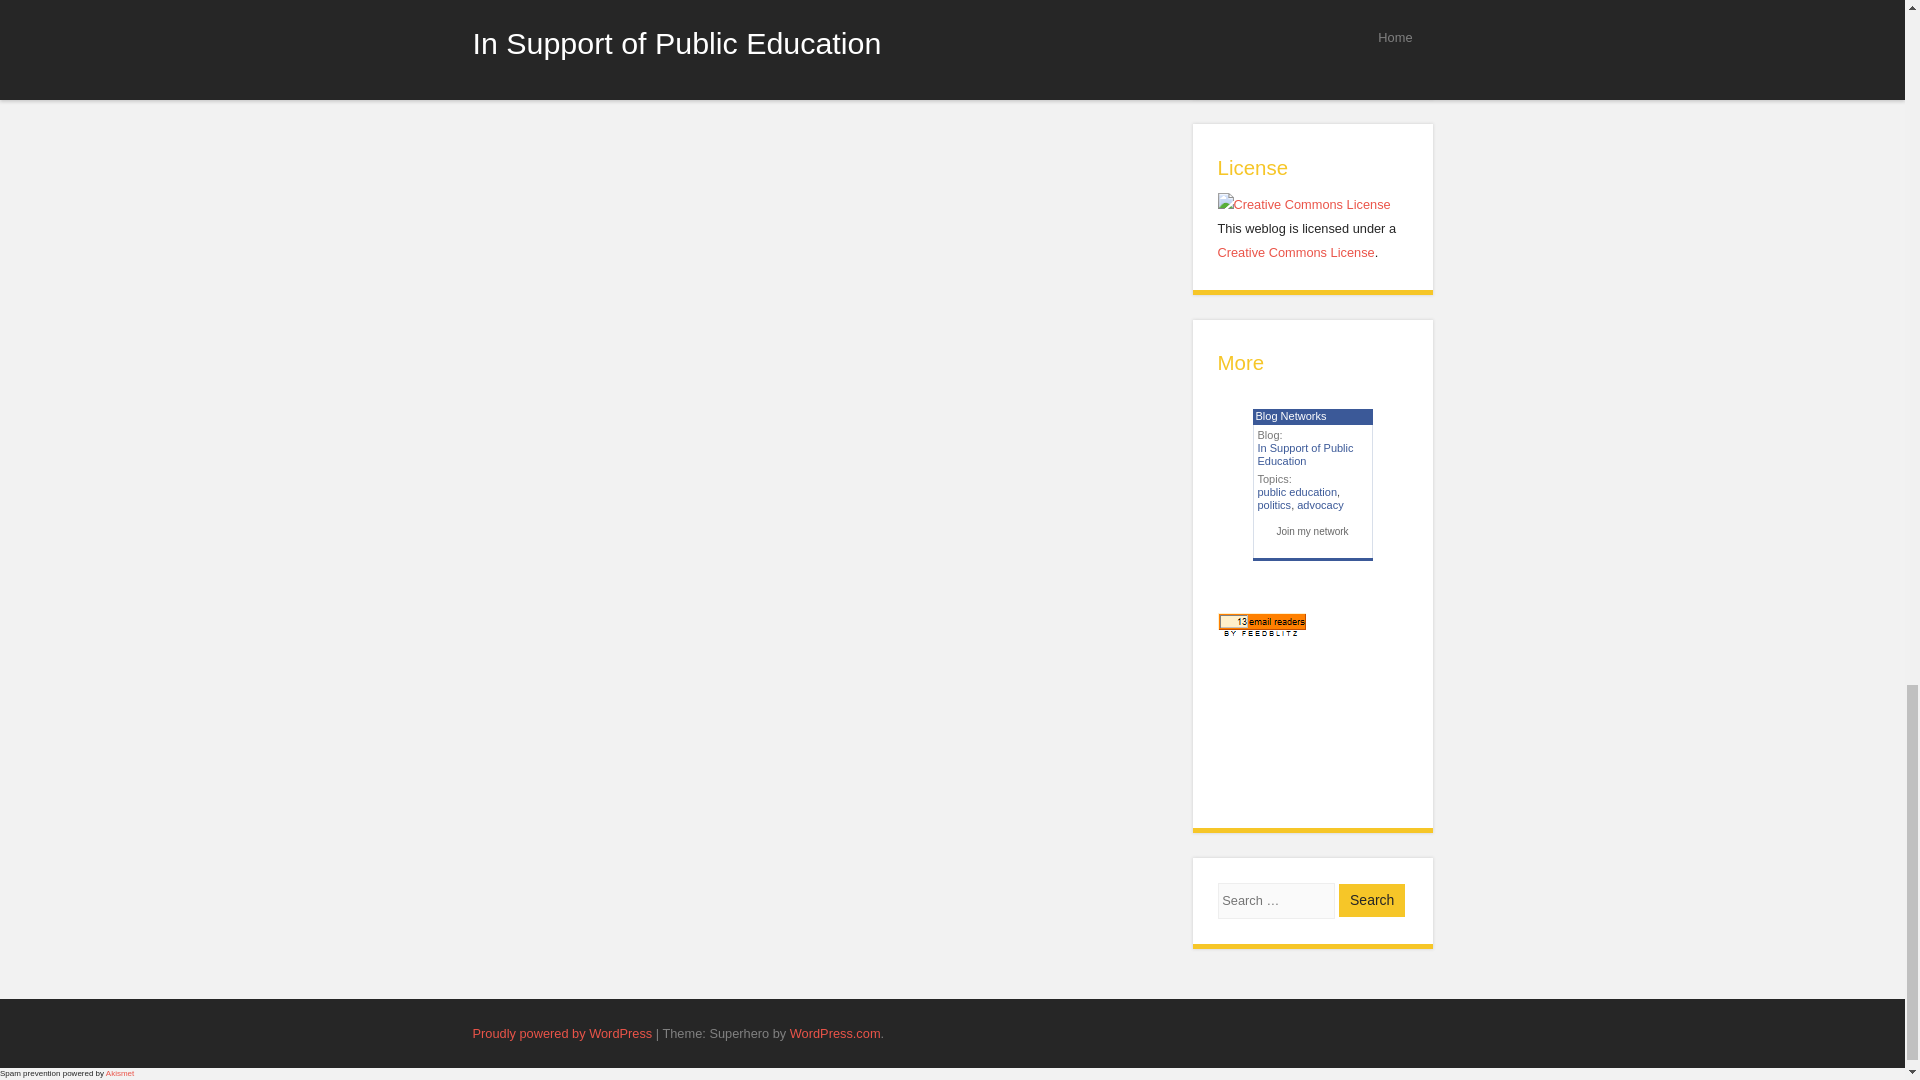 The width and height of the screenshot is (1920, 1080). I want to click on public education, so click(1298, 492).